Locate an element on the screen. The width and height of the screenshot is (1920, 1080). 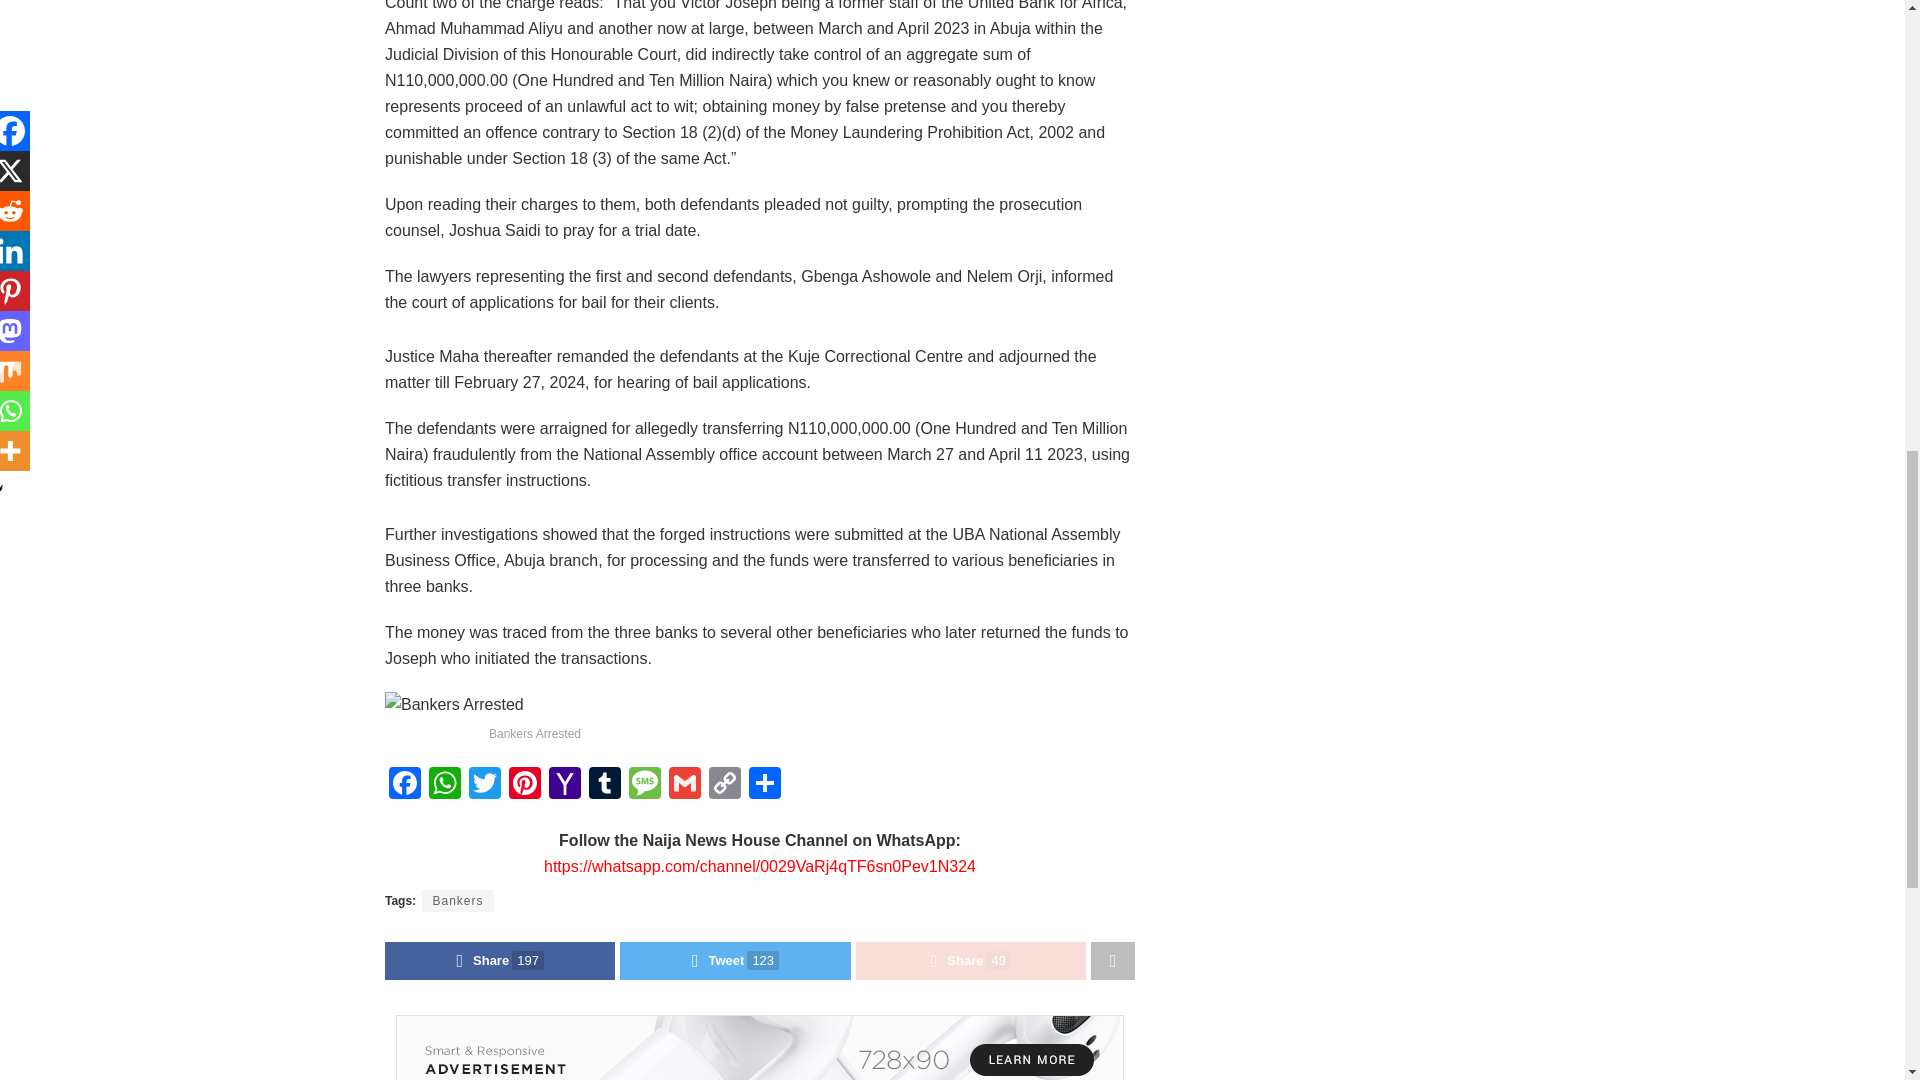
Facebook is located at coordinates (404, 784).